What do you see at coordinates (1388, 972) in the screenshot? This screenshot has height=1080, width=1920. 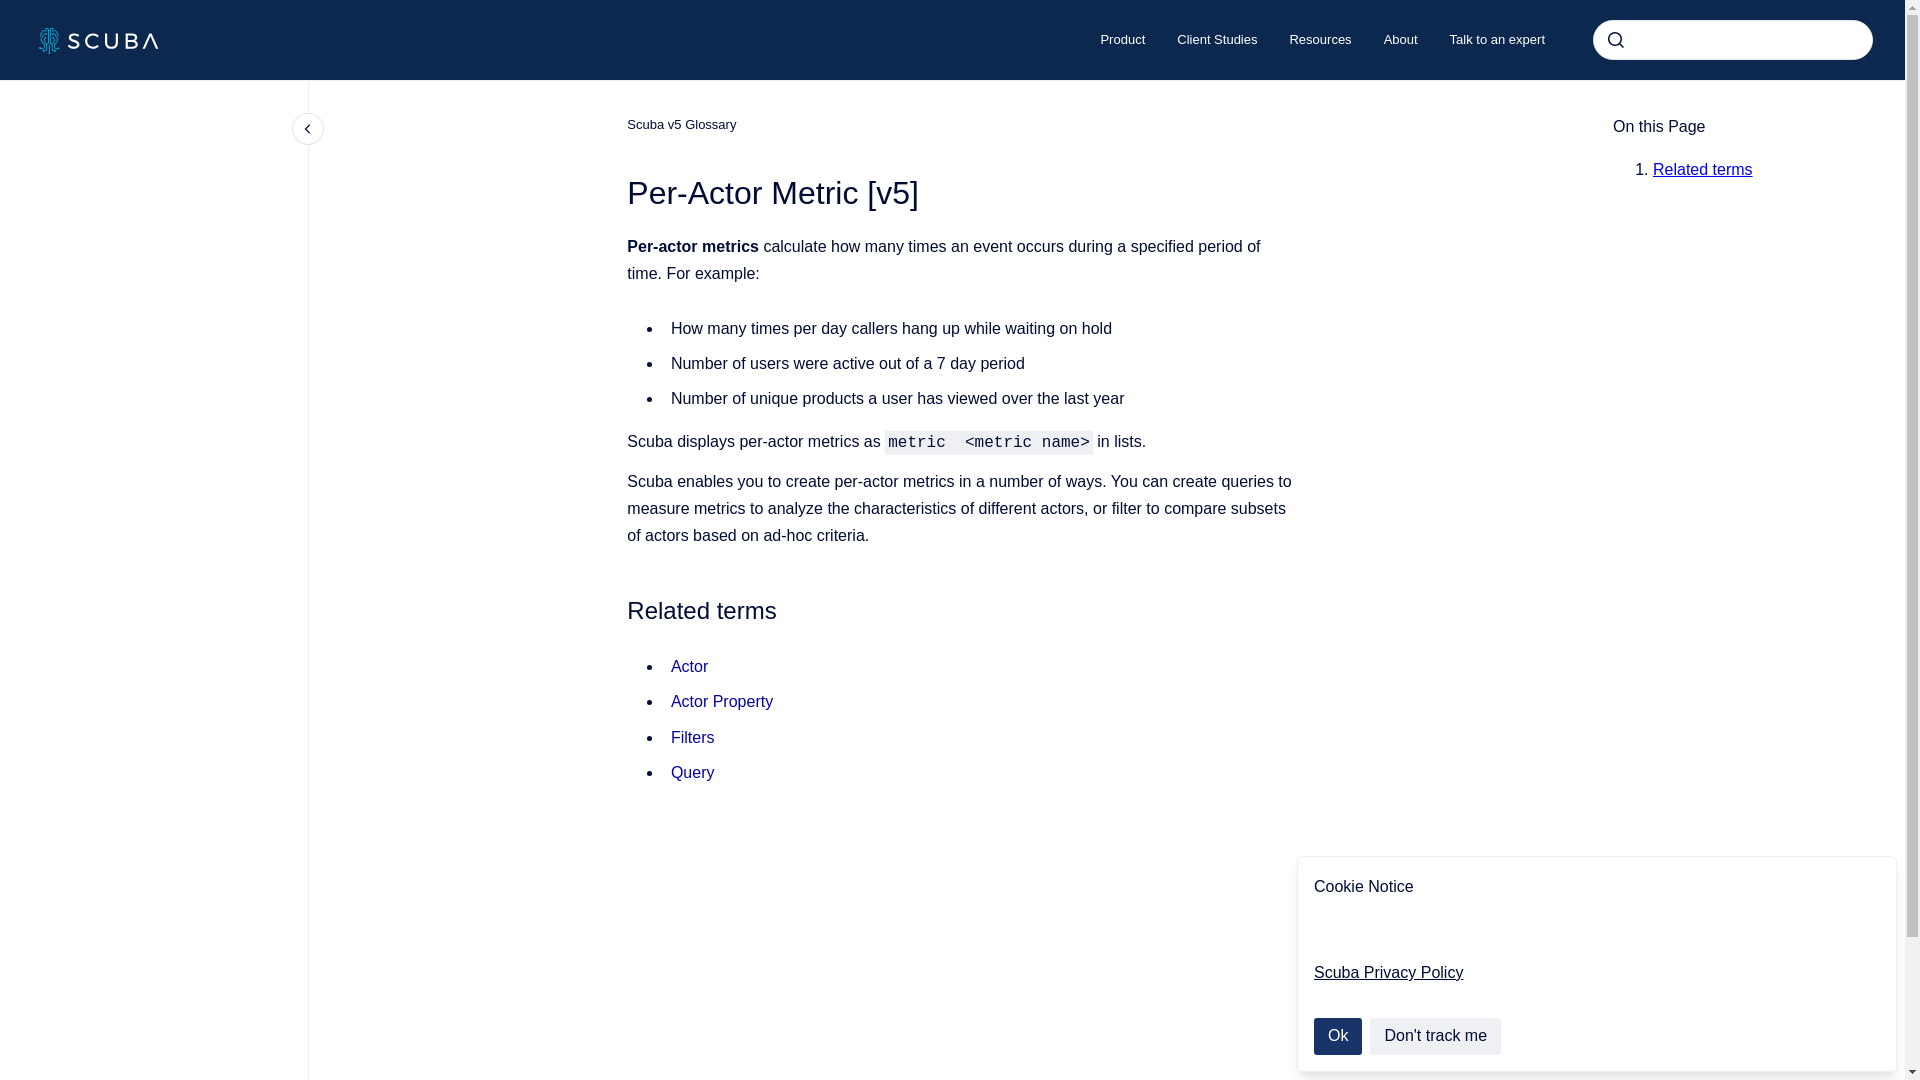 I see `Scuba Privacy Policy` at bounding box center [1388, 972].